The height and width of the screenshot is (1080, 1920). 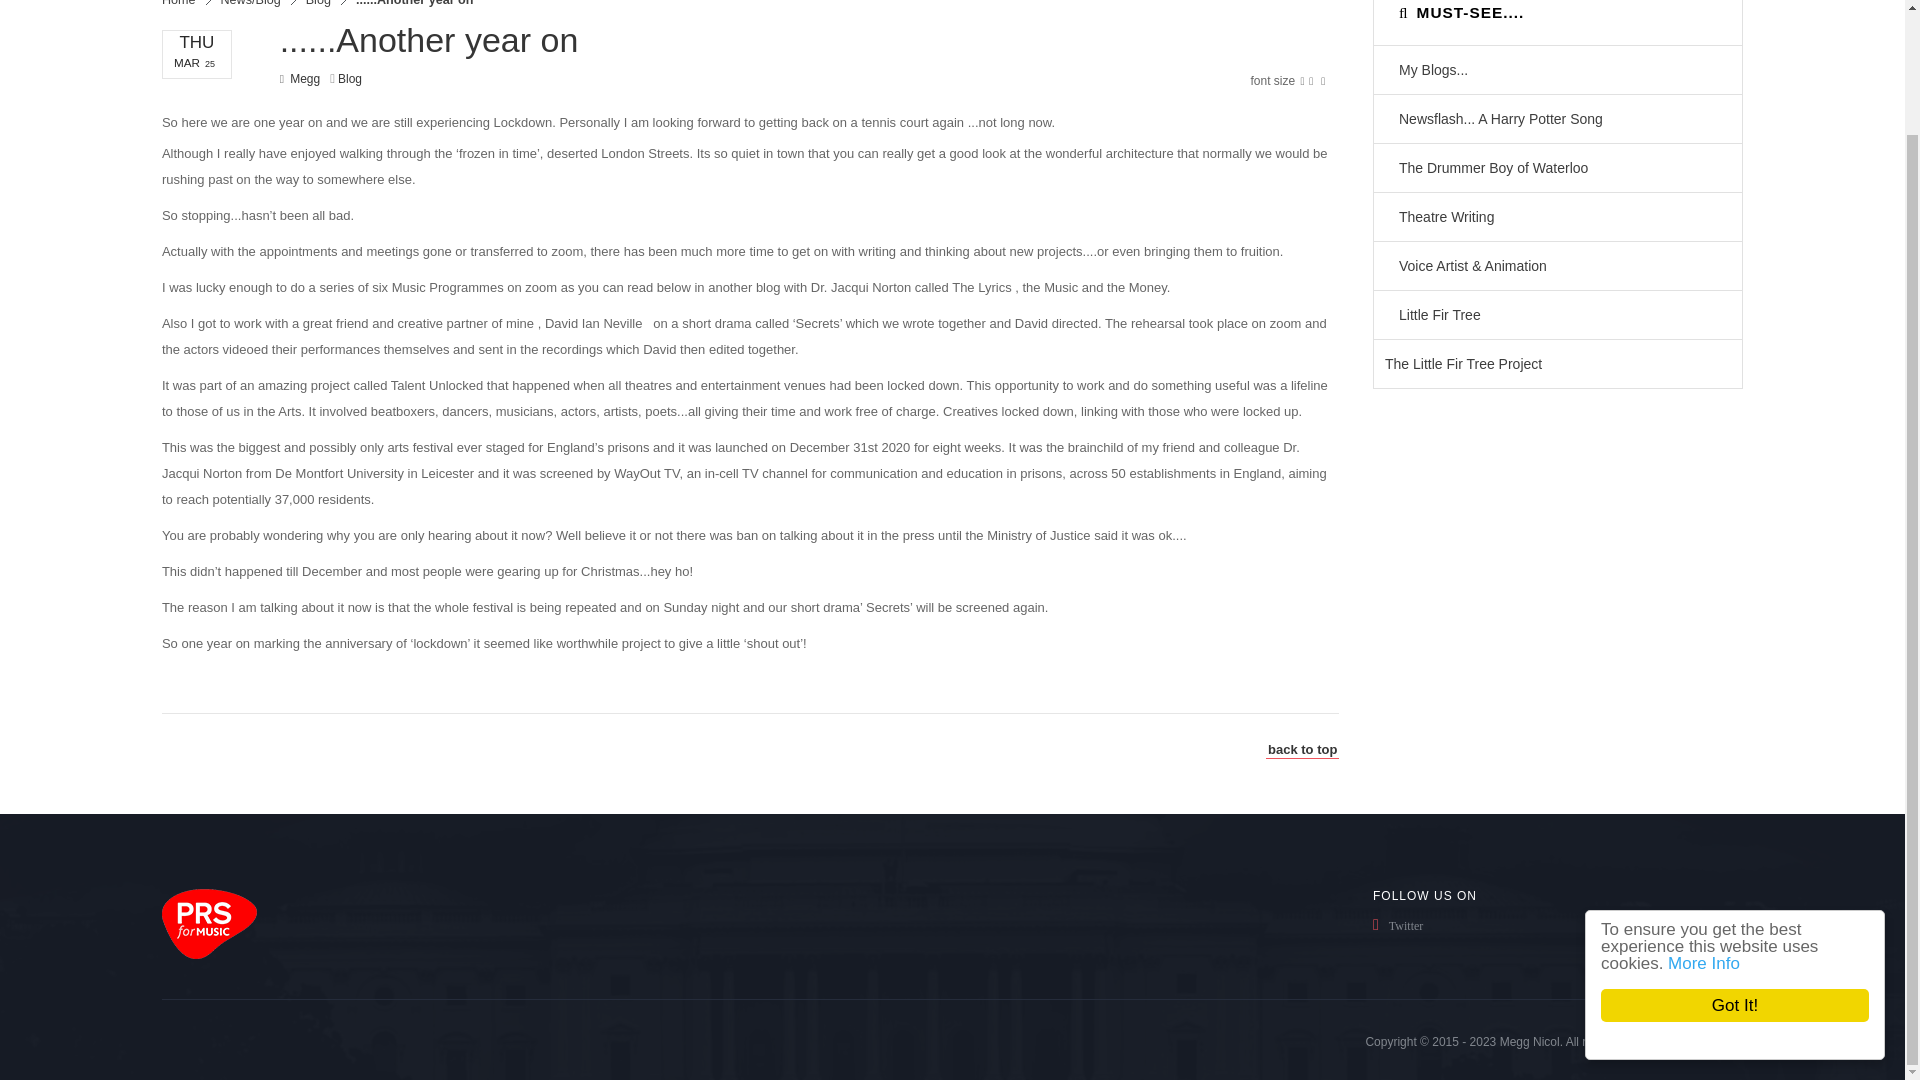 I want to click on Little Fir Tree, so click(x=1558, y=314).